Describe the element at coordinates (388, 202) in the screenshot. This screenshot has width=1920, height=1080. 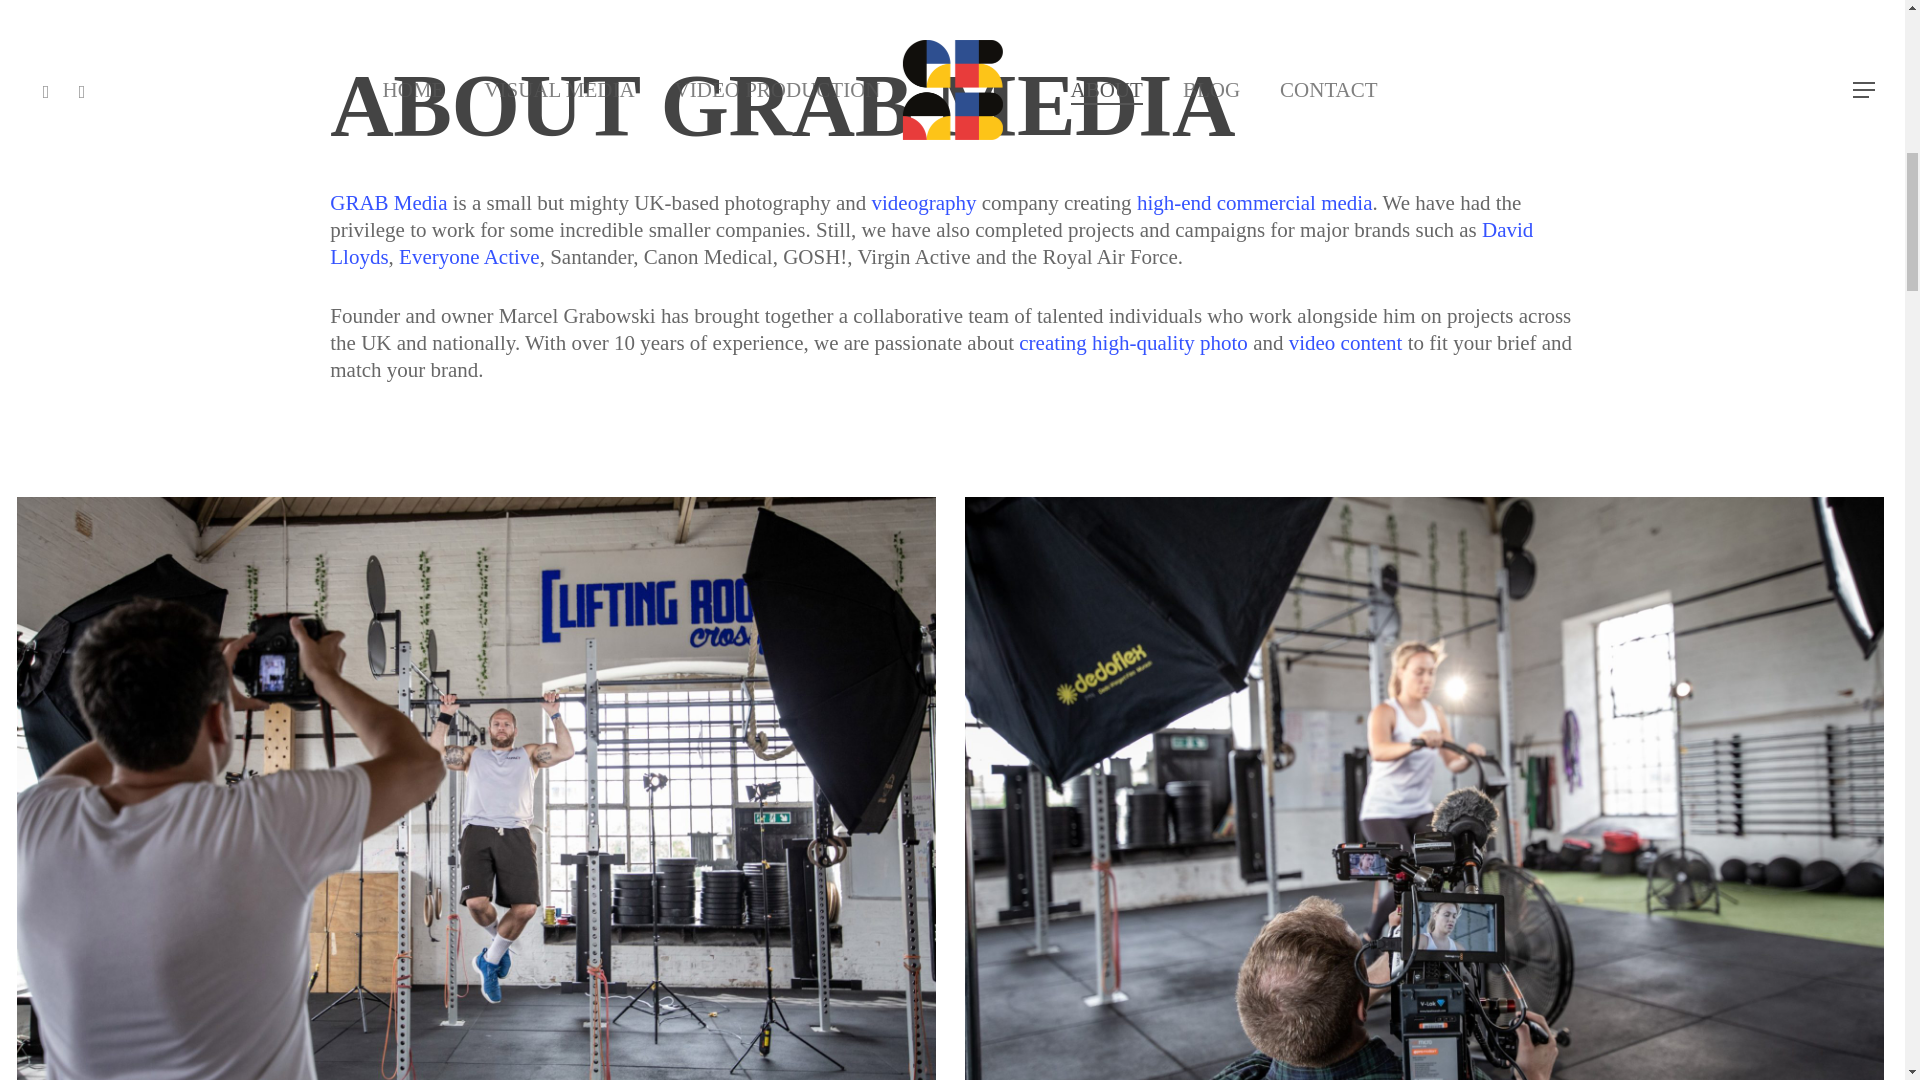
I see `GRAB Media` at that location.